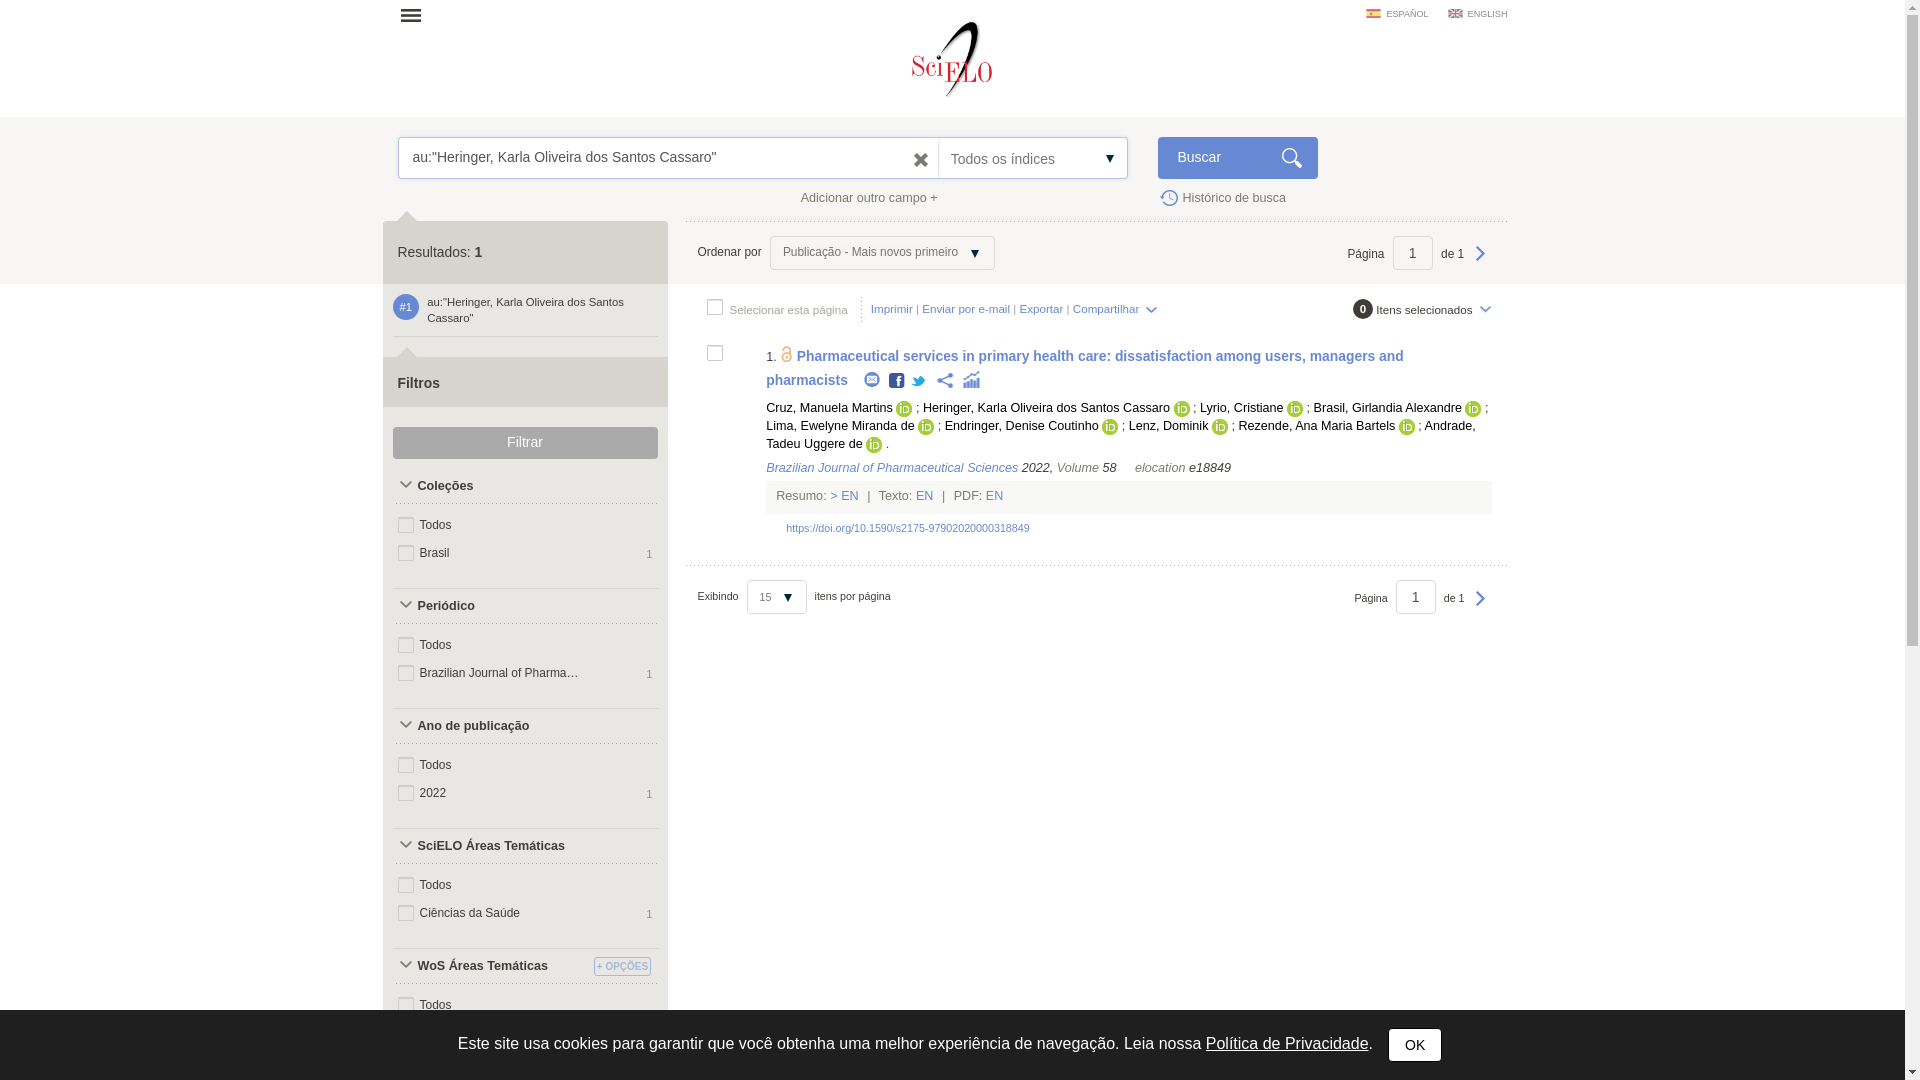  Describe the element at coordinates (1237, 158) in the screenshot. I see `Buscar` at that location.